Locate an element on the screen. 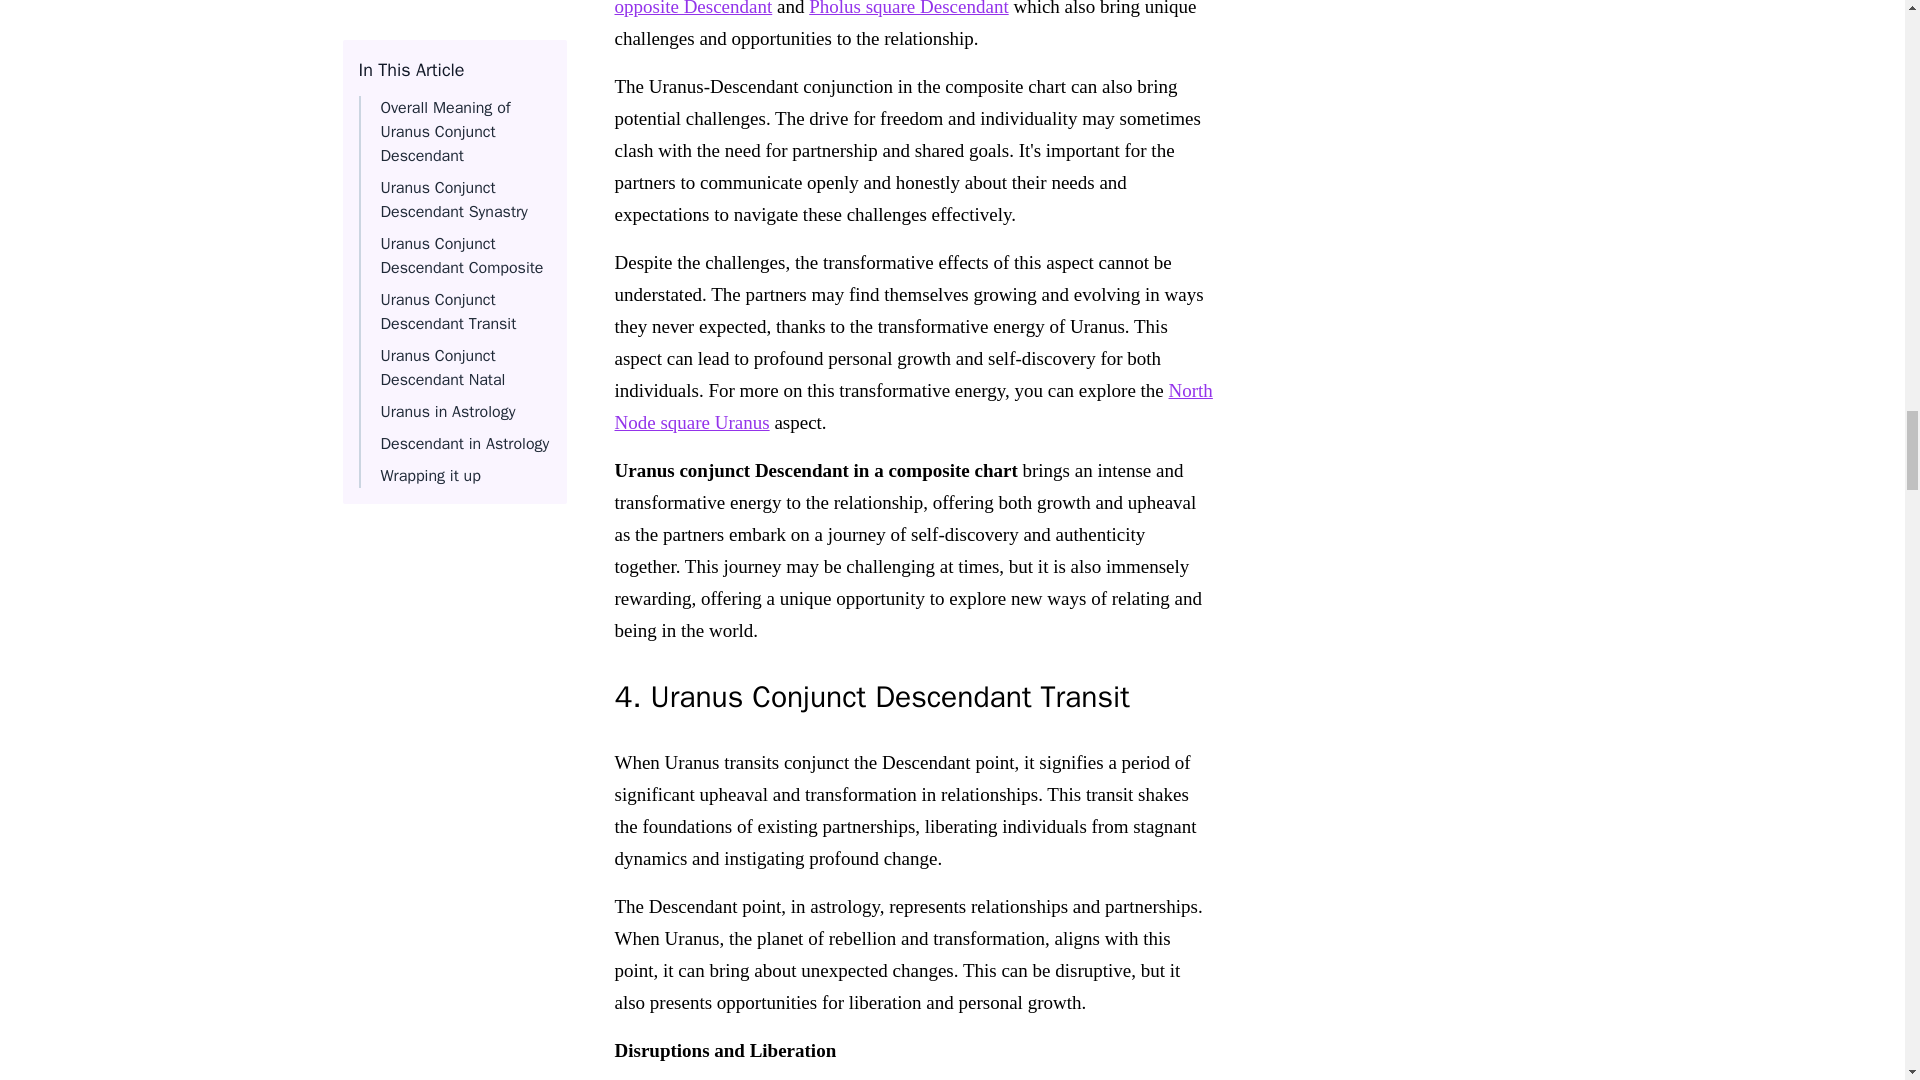 This screenshot has width=1920, height=1080. Lilith opposite Descendant is located at coordinates (906, 8).